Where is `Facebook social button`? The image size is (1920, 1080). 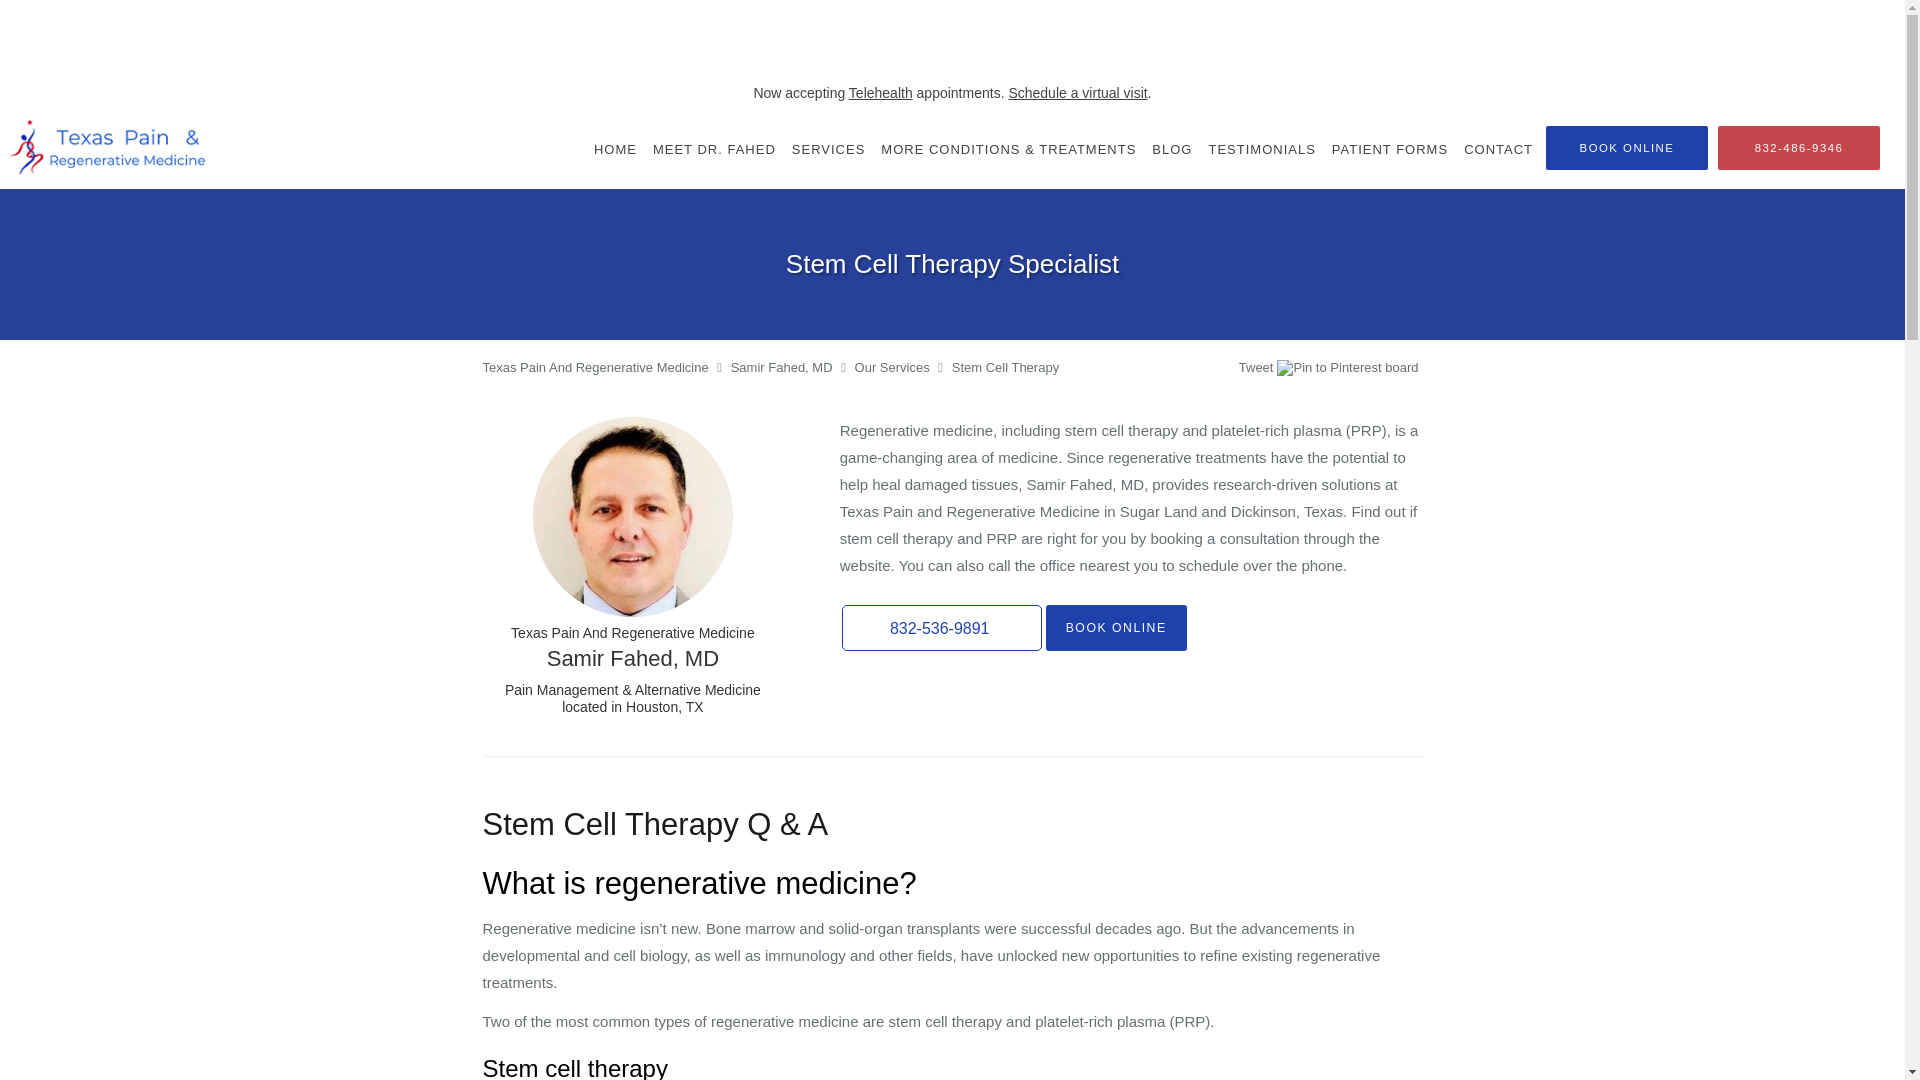 Facebook social button is located at coordinates (1160, 370).